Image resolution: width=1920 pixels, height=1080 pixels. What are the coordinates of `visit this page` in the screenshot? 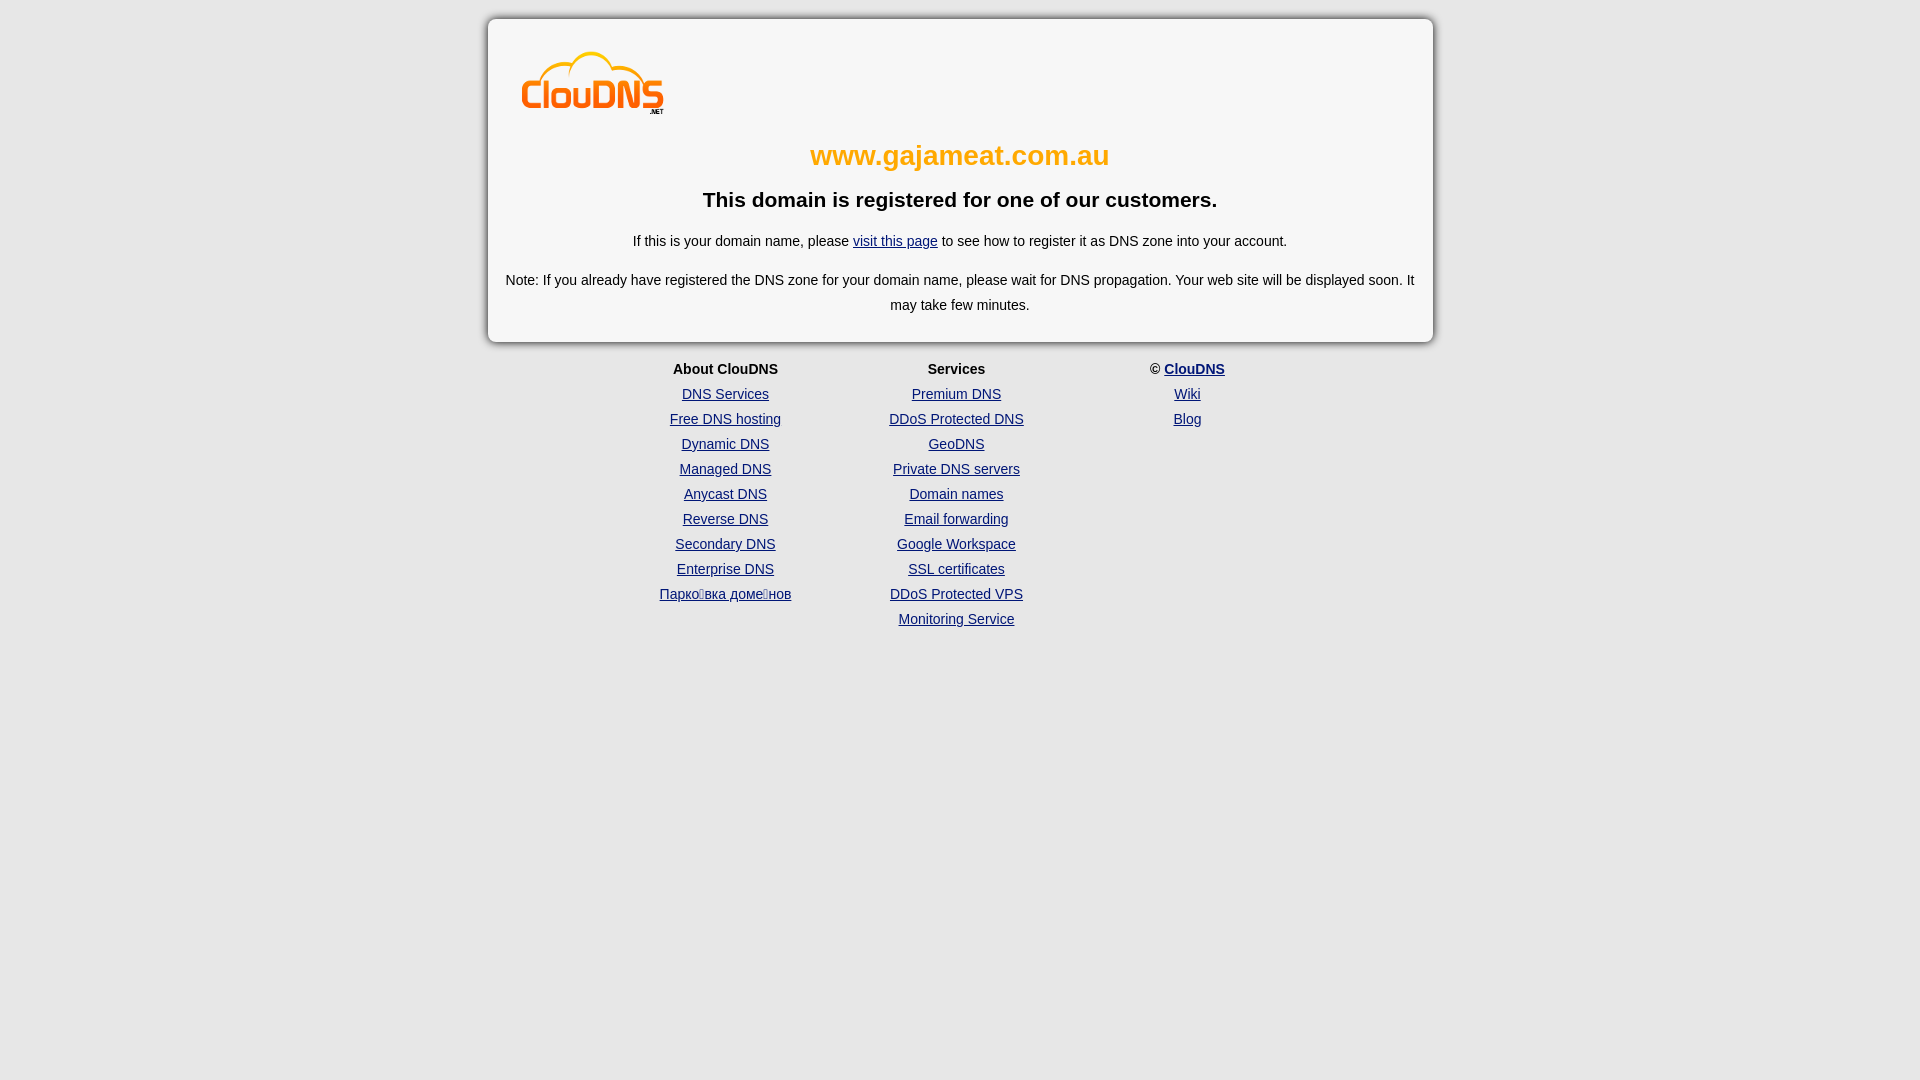 It's located at (896, 241).